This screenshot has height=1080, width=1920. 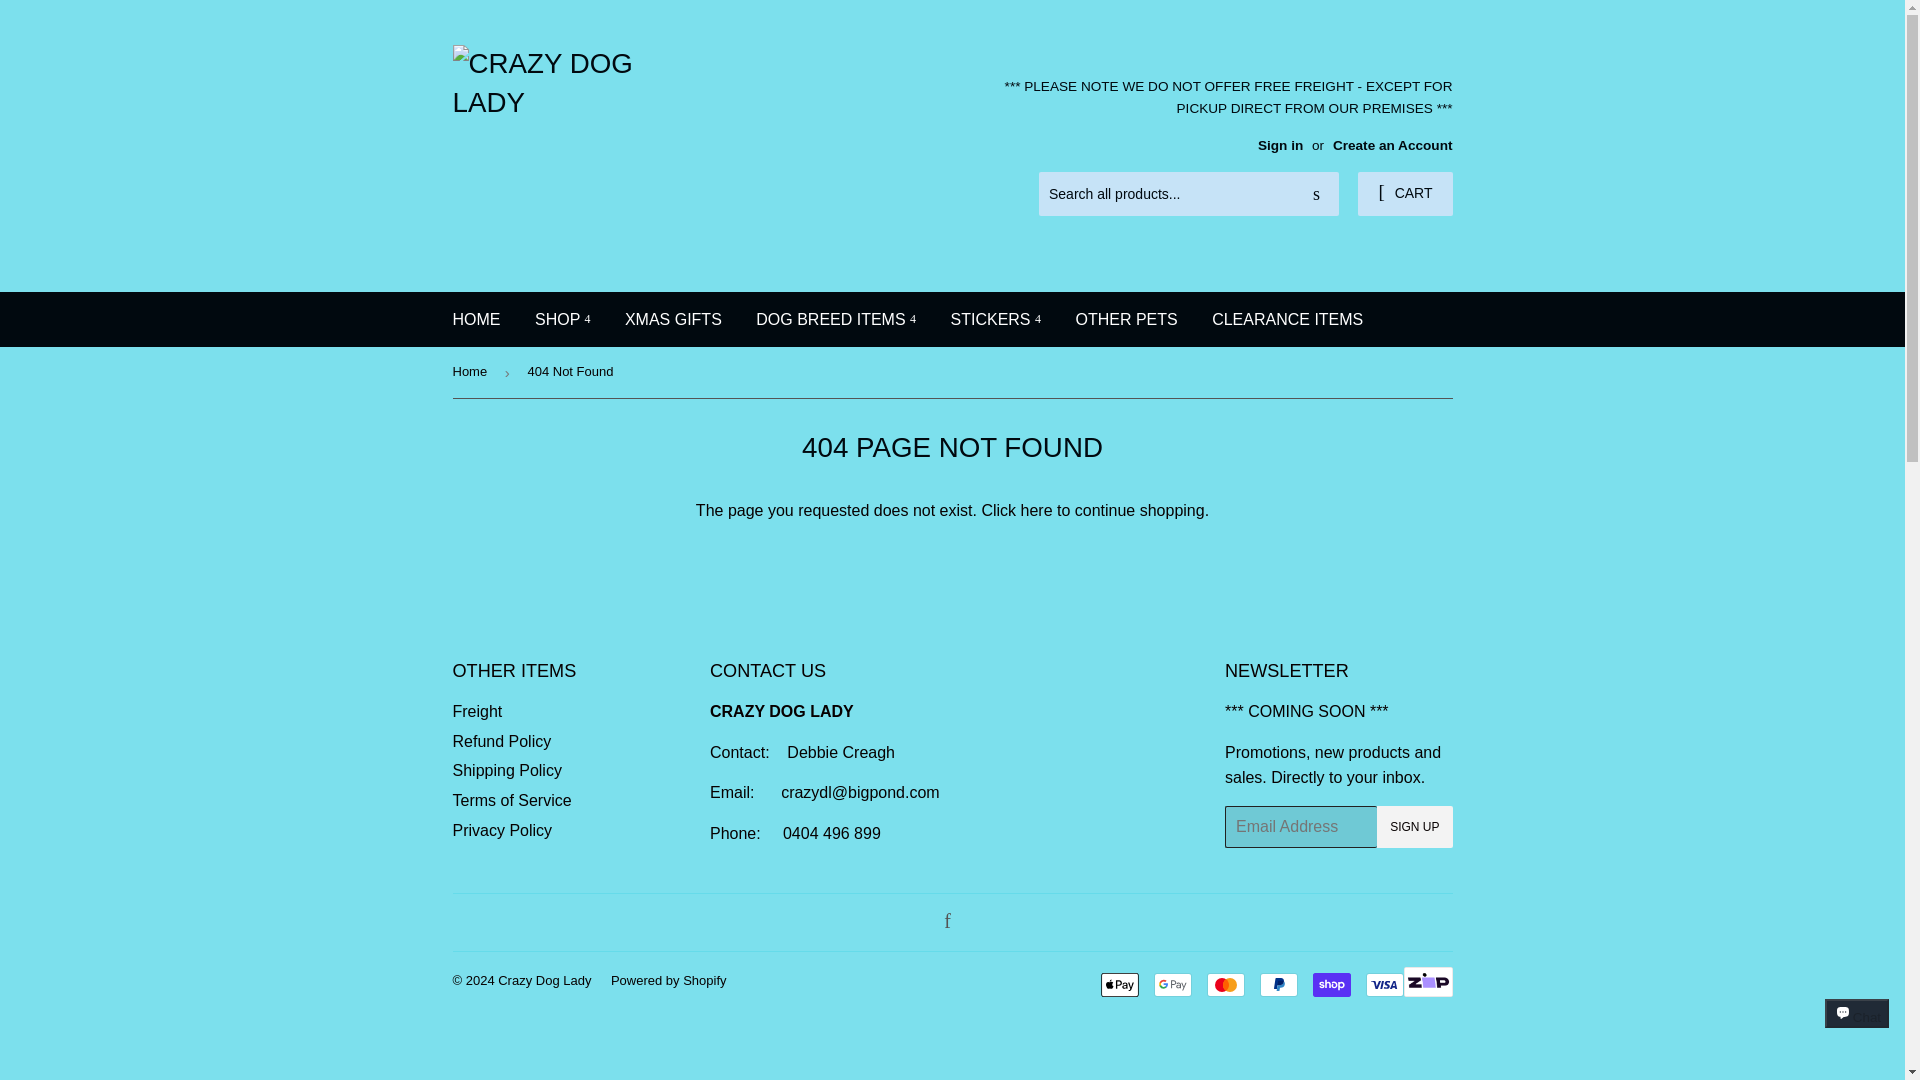 What do you see at coordinates (1404, 194) in the screenshot?
I see `CART` at bounding box center [1404, 194].